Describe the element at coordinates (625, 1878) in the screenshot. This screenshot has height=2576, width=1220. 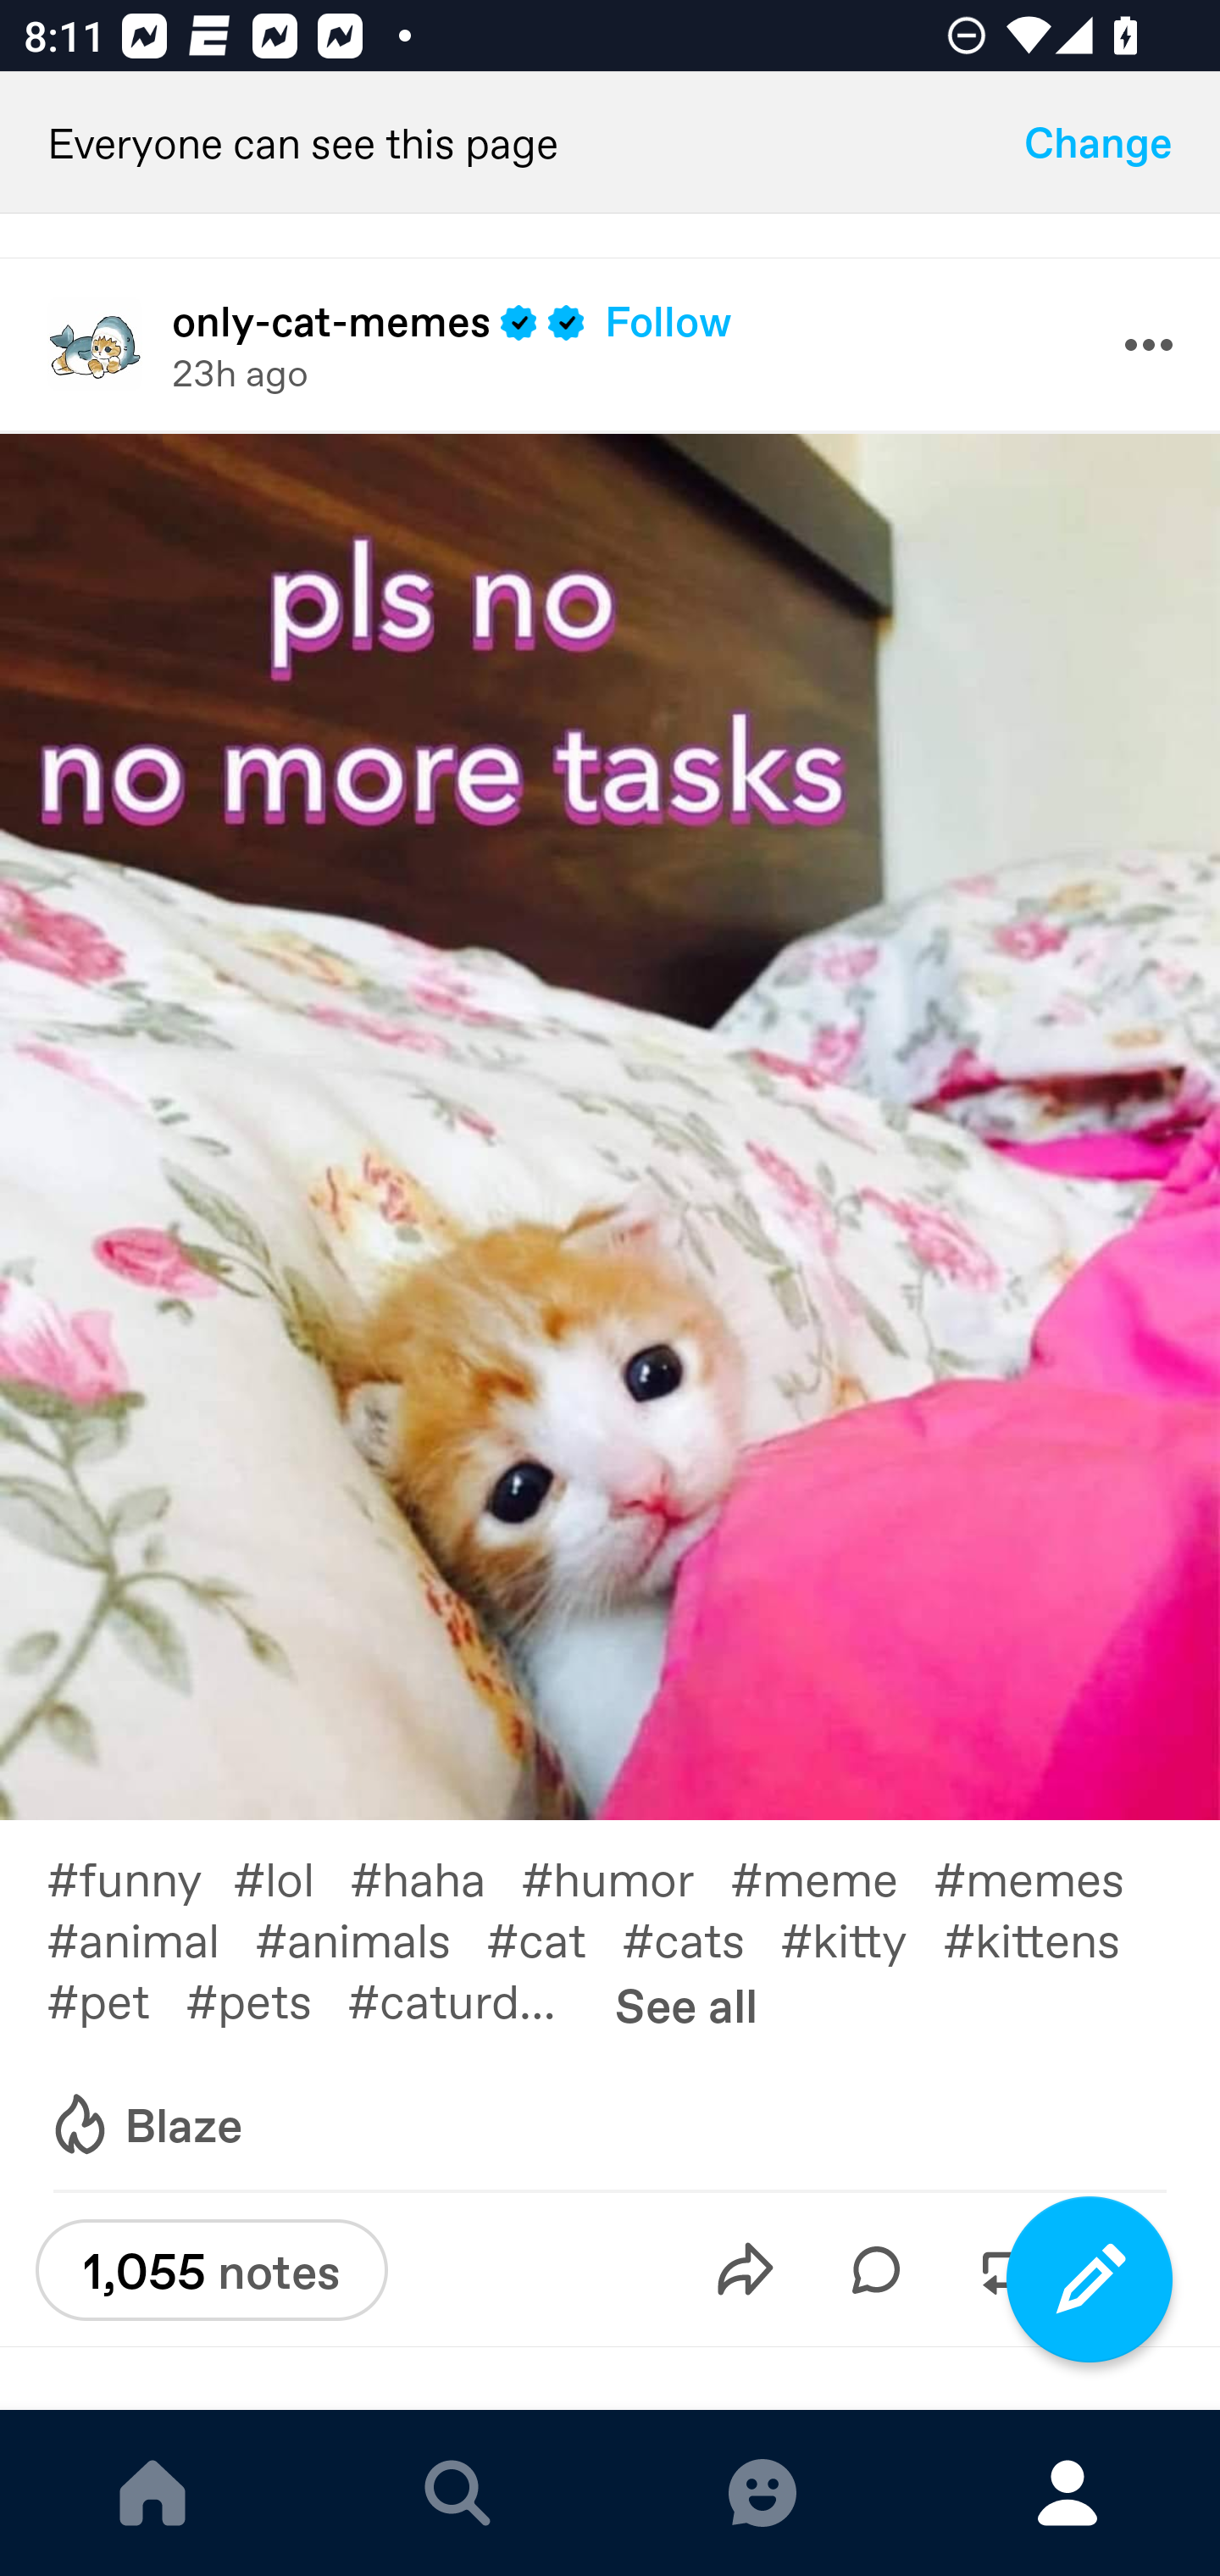
I see `#humor` at that location.